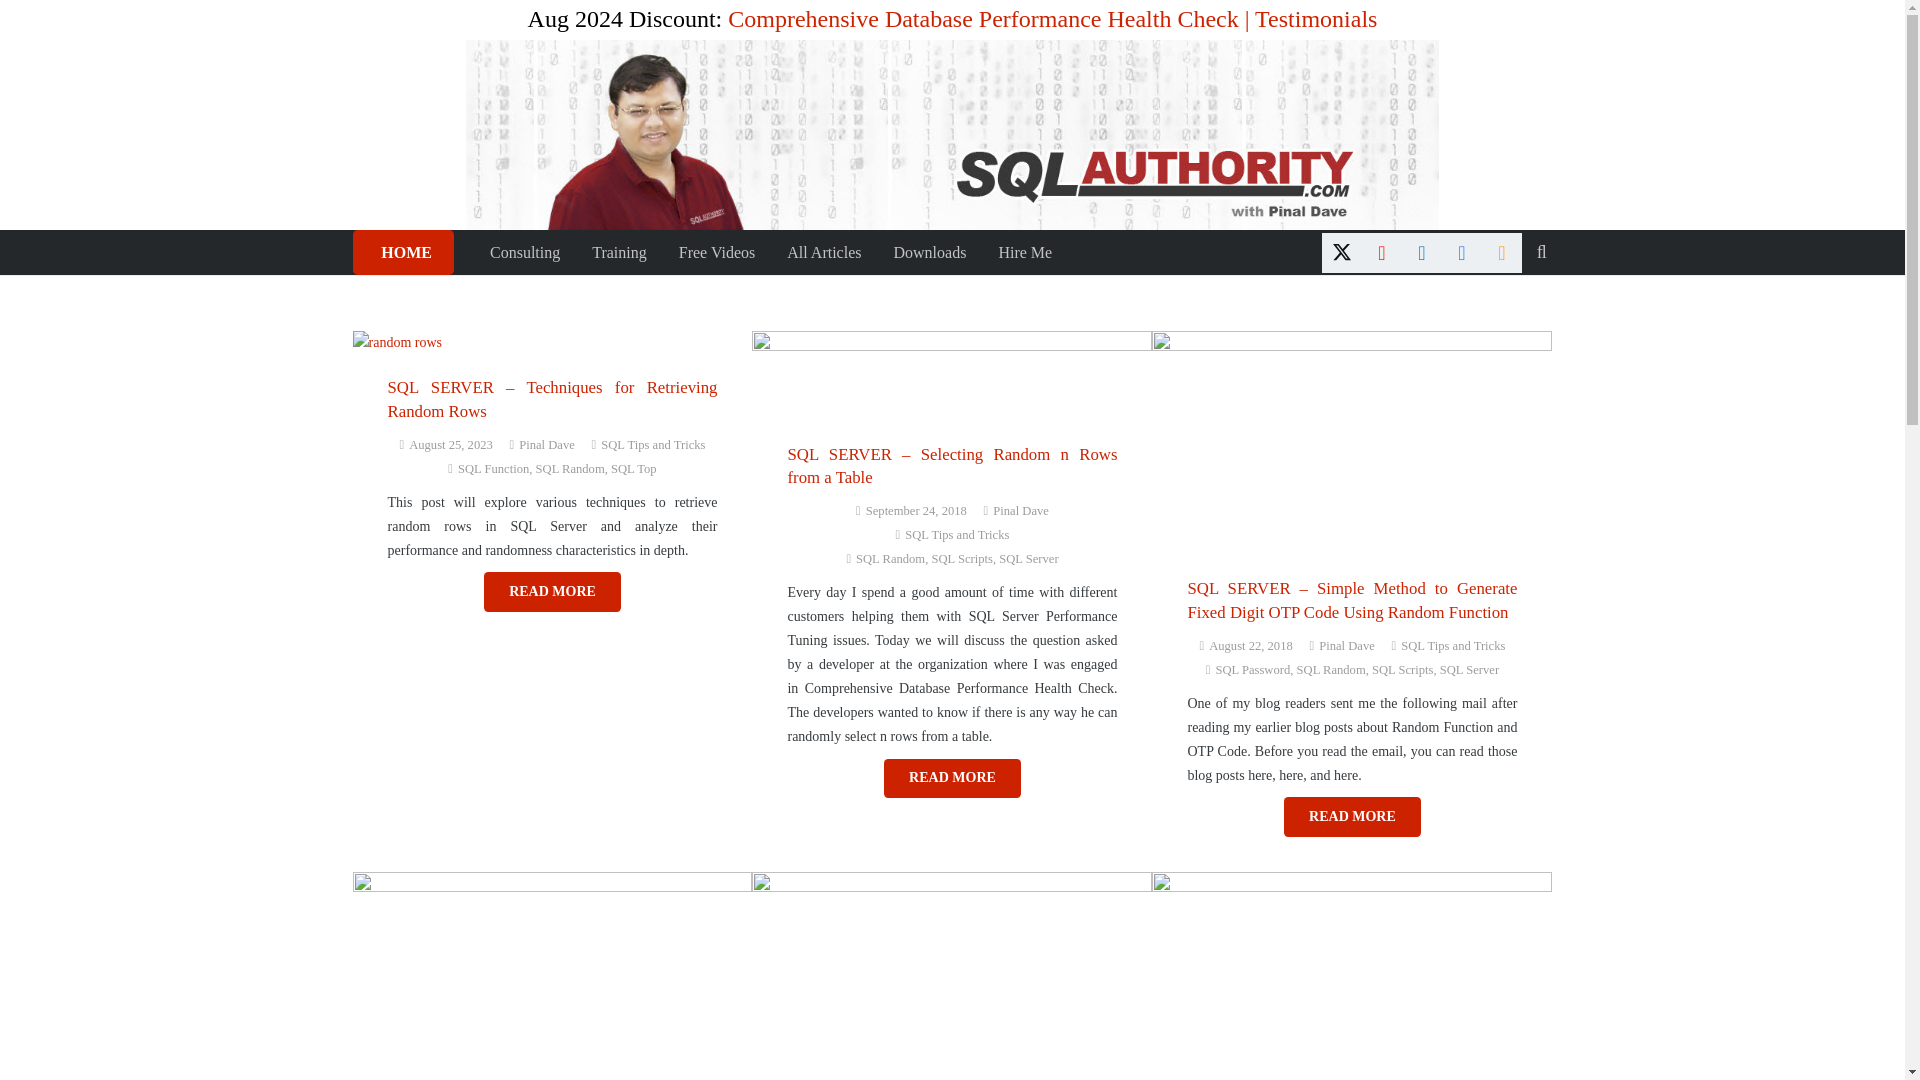 This screenshot has width=1920, height=1080. What do you see at coordinates (570, 469) in the screenshot?
I see `SQL Random` at bounding box center [570, 469].